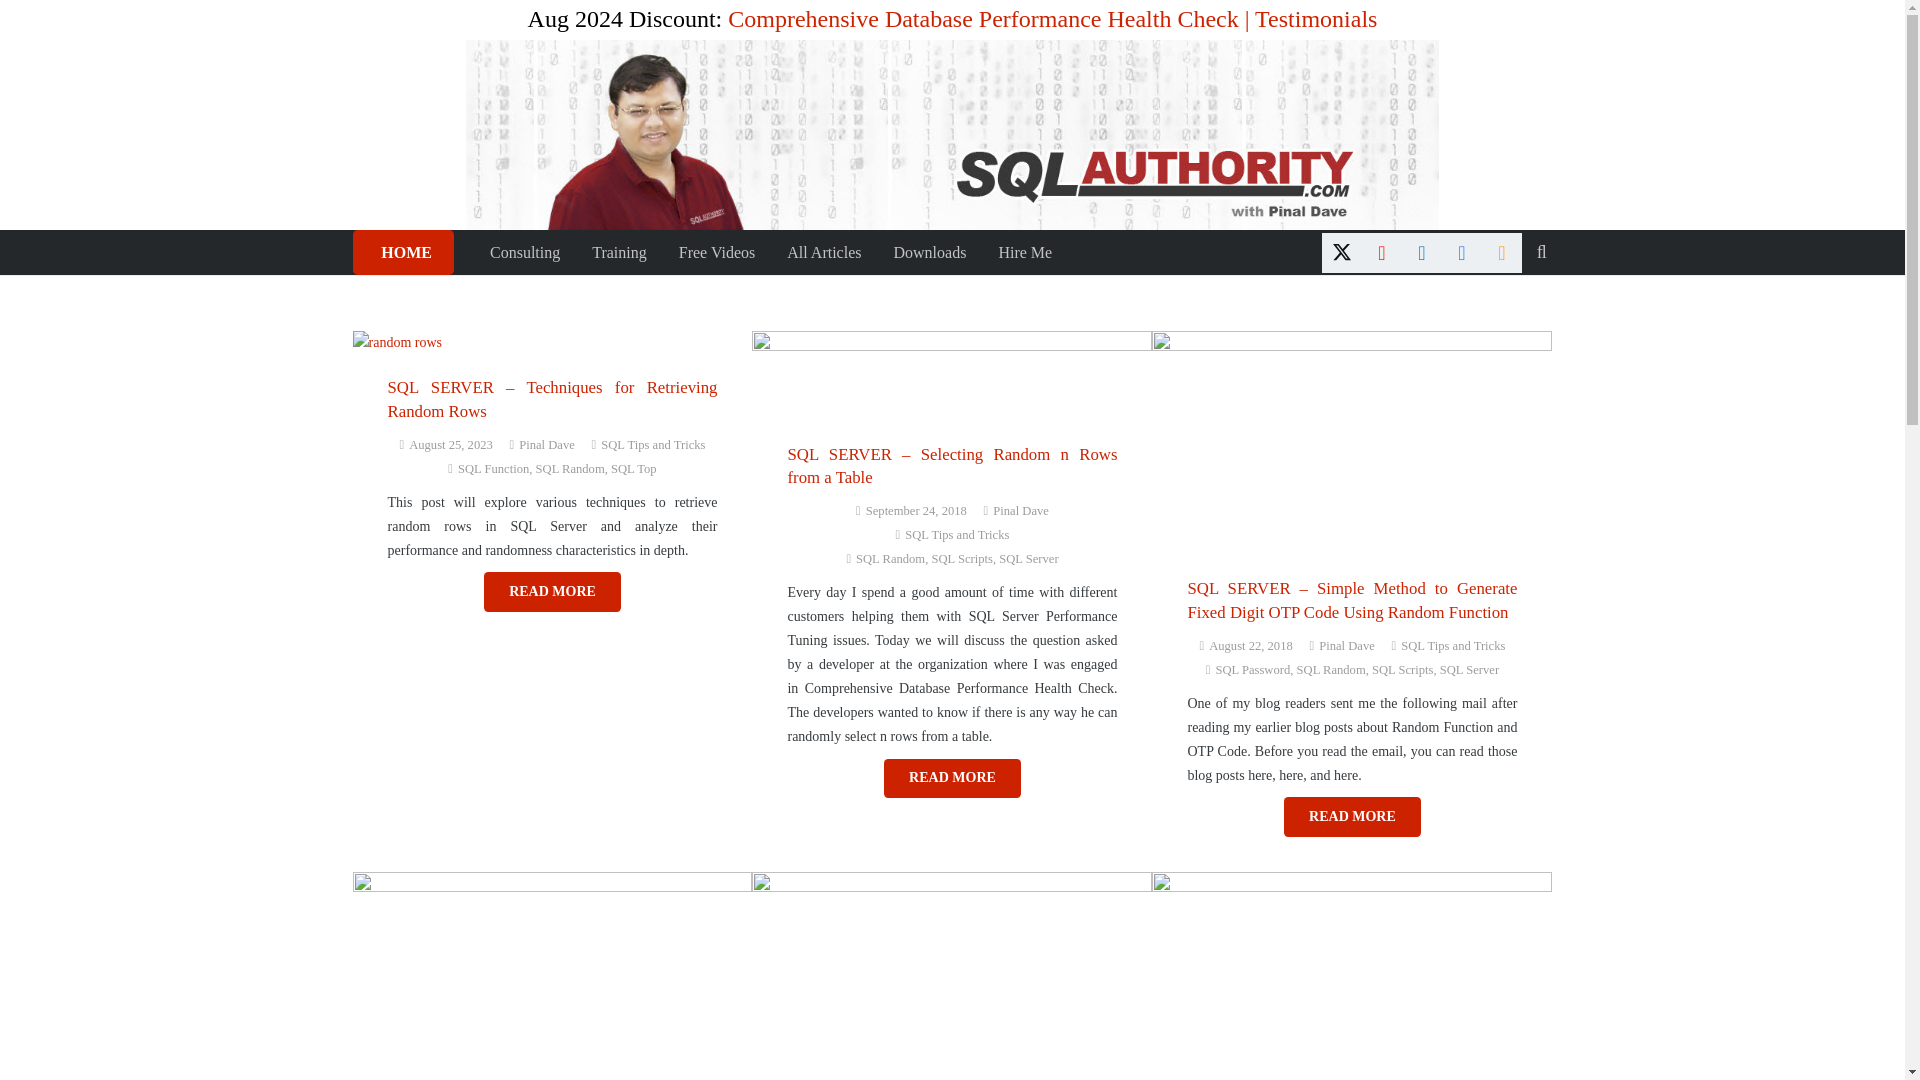 This screenshot has width=1920, height=1080. What do you see at coordinates (570, 469) in the screenshot?
I see `SQL Random` at bounding box center [570, 469].